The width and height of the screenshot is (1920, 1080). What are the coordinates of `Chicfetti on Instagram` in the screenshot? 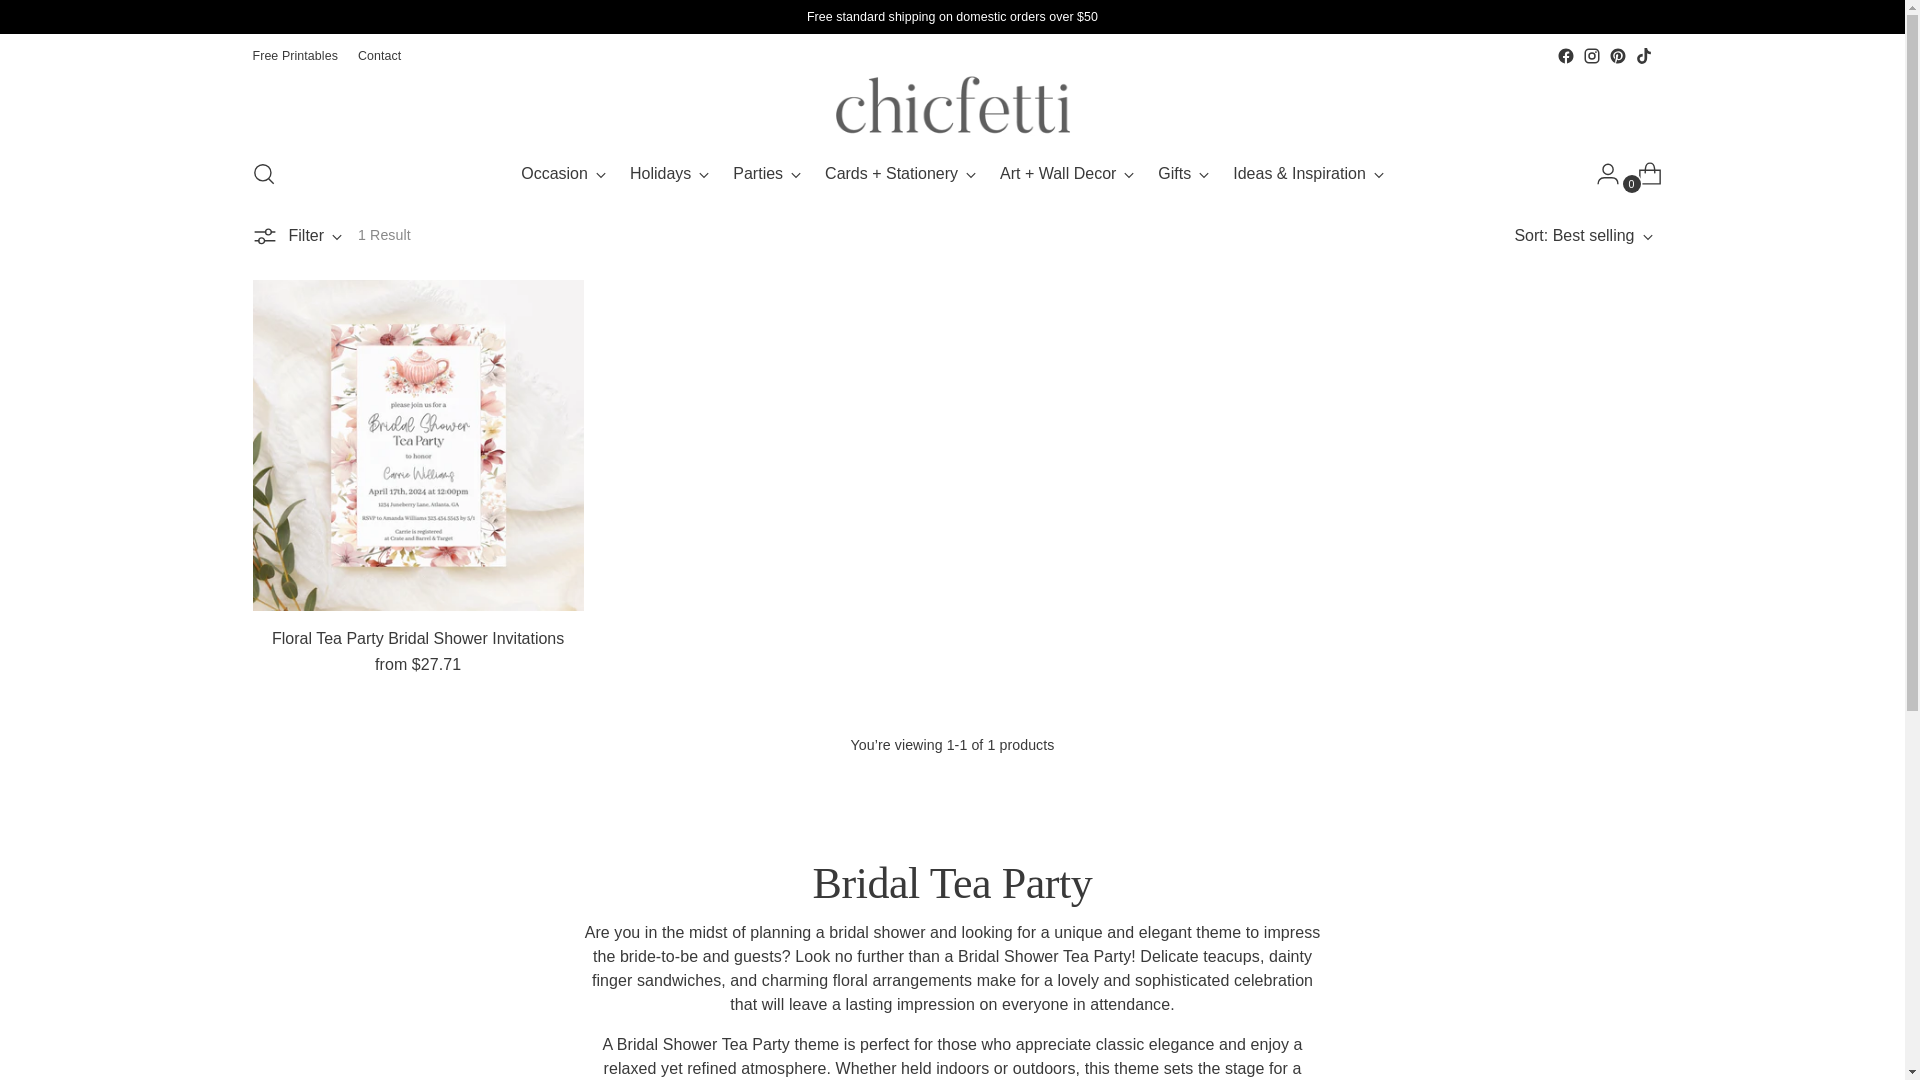 It's located at (1590, 56).